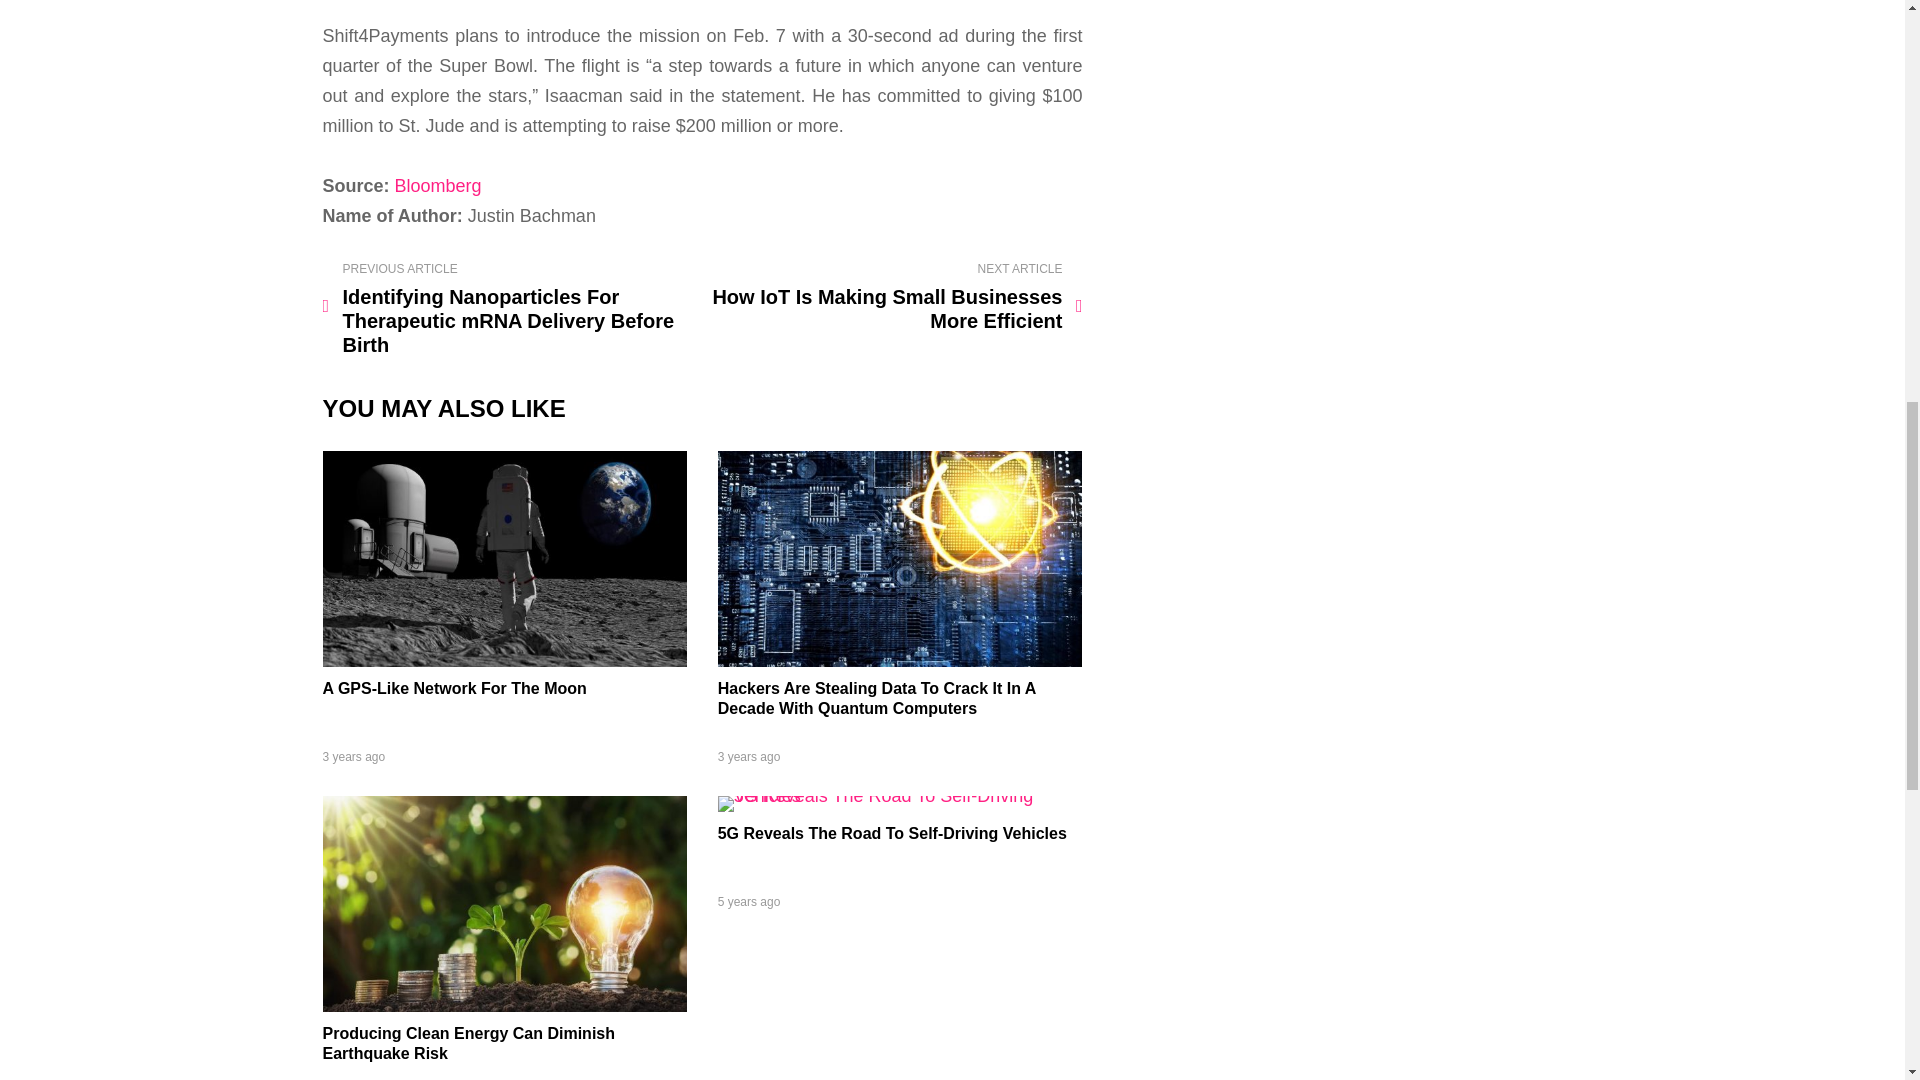 This screenshot has height=1080, width=1920. What do you see at coordinates (900, 796) in the screenshot?
I see `5G Reveals The Road To Self-Driving Vehicles` at bounding box center [900, 796].